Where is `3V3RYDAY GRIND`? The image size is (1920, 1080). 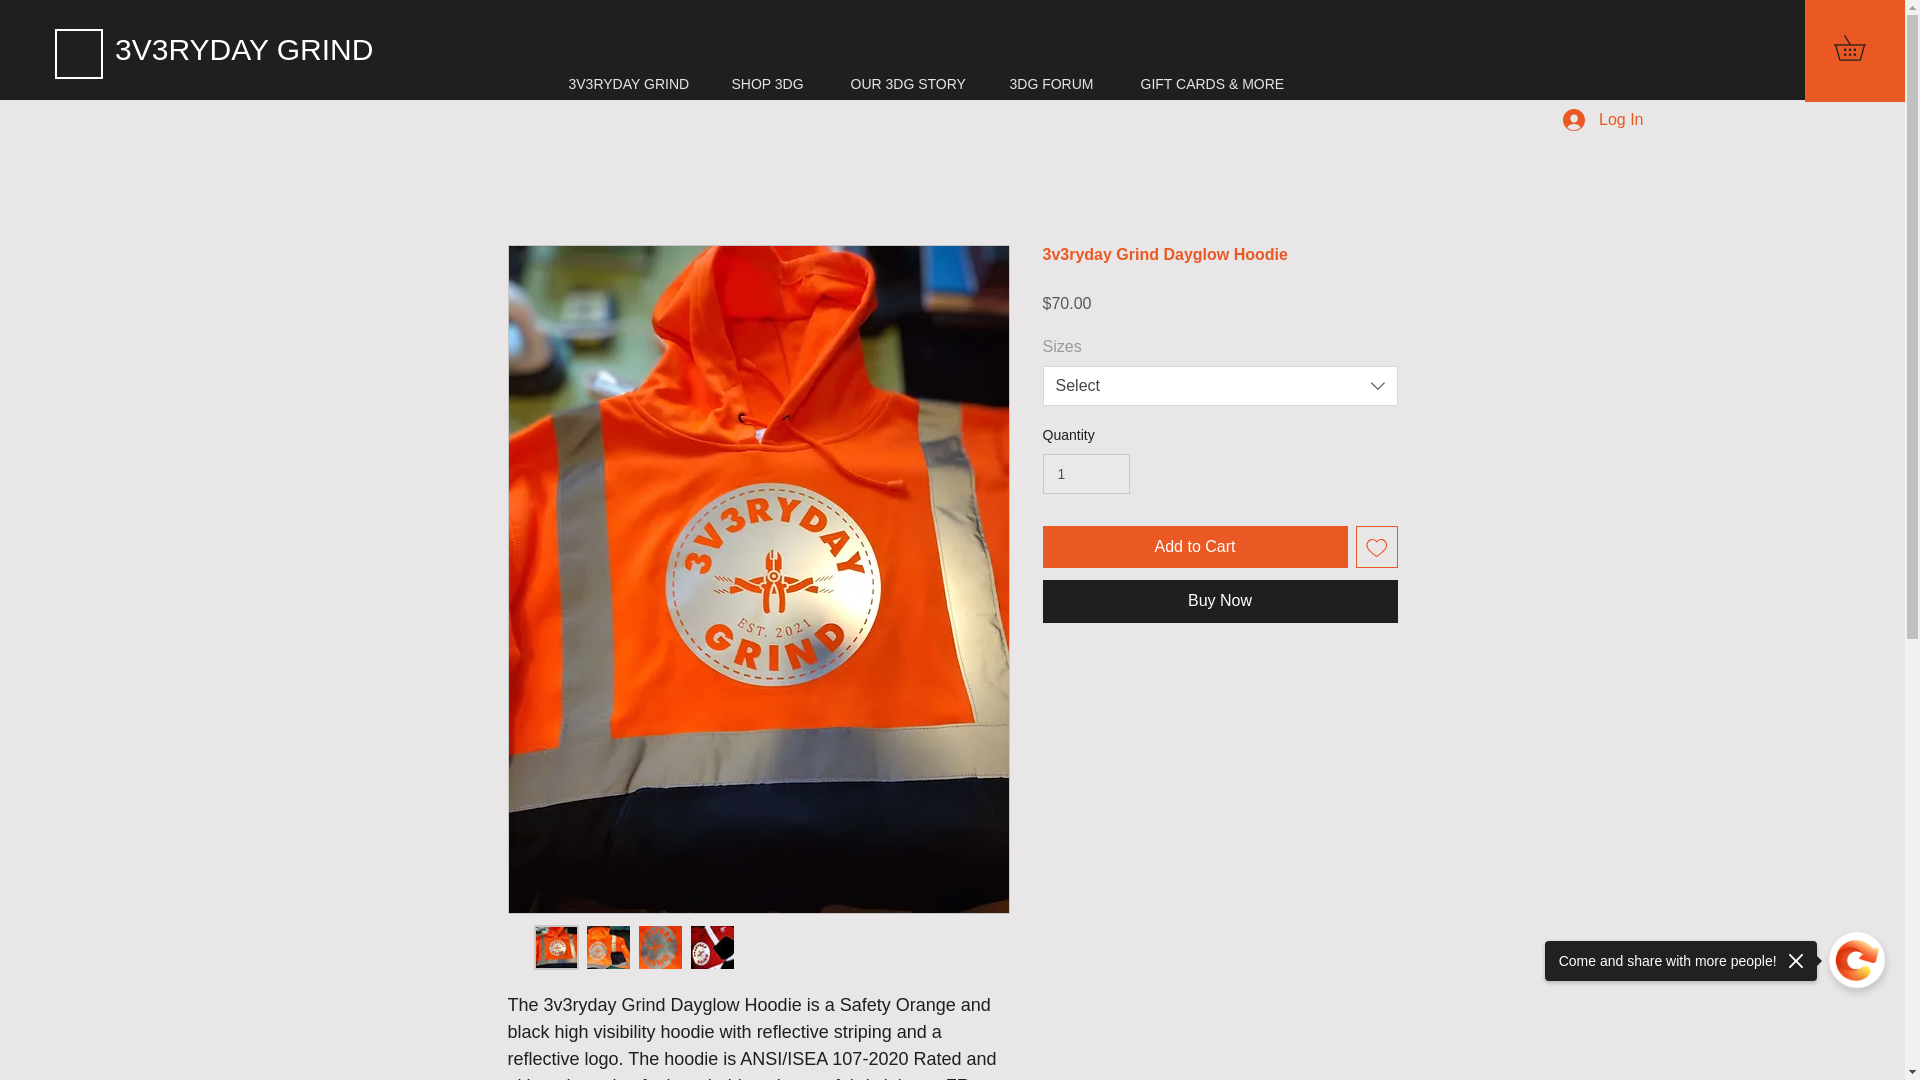 3V3RYDAY GRIND is located at coordinates (635, 84).